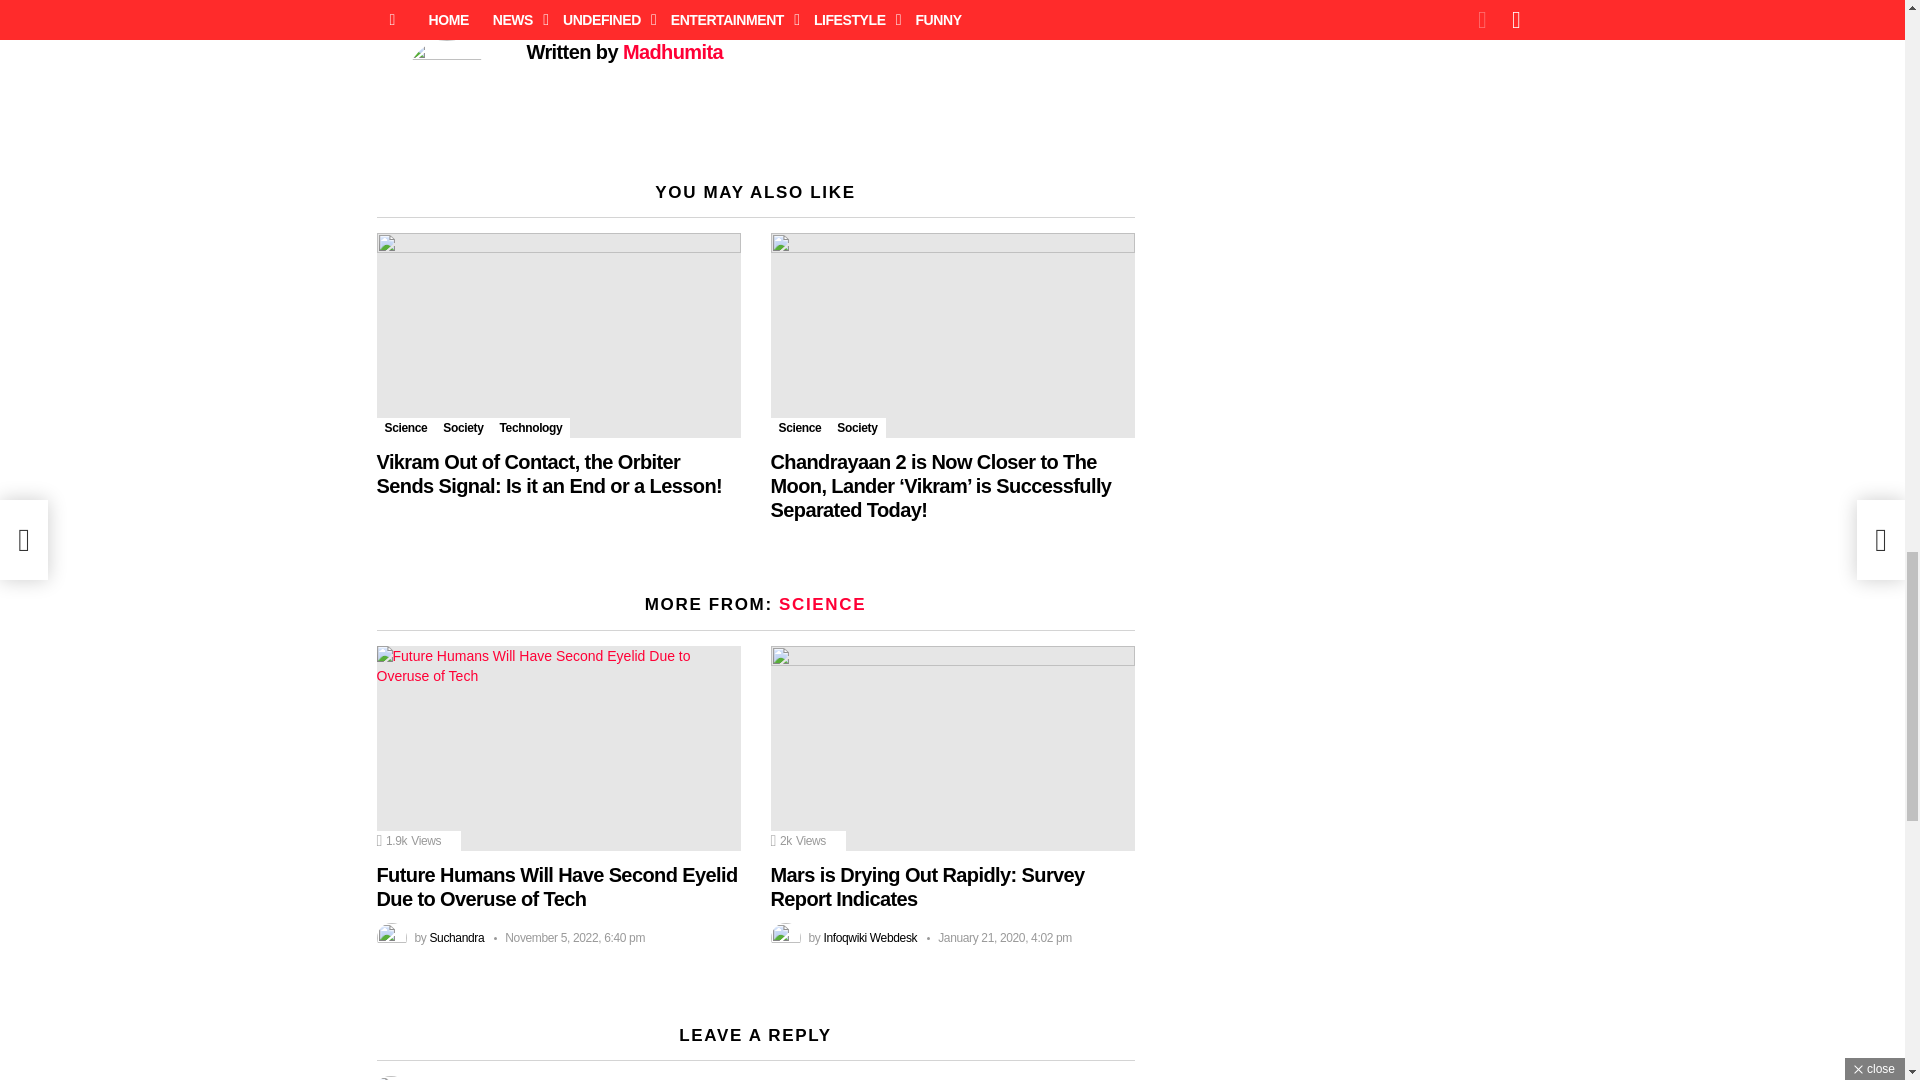  I want to click on Posts by Suchandra, so click(456, 938).